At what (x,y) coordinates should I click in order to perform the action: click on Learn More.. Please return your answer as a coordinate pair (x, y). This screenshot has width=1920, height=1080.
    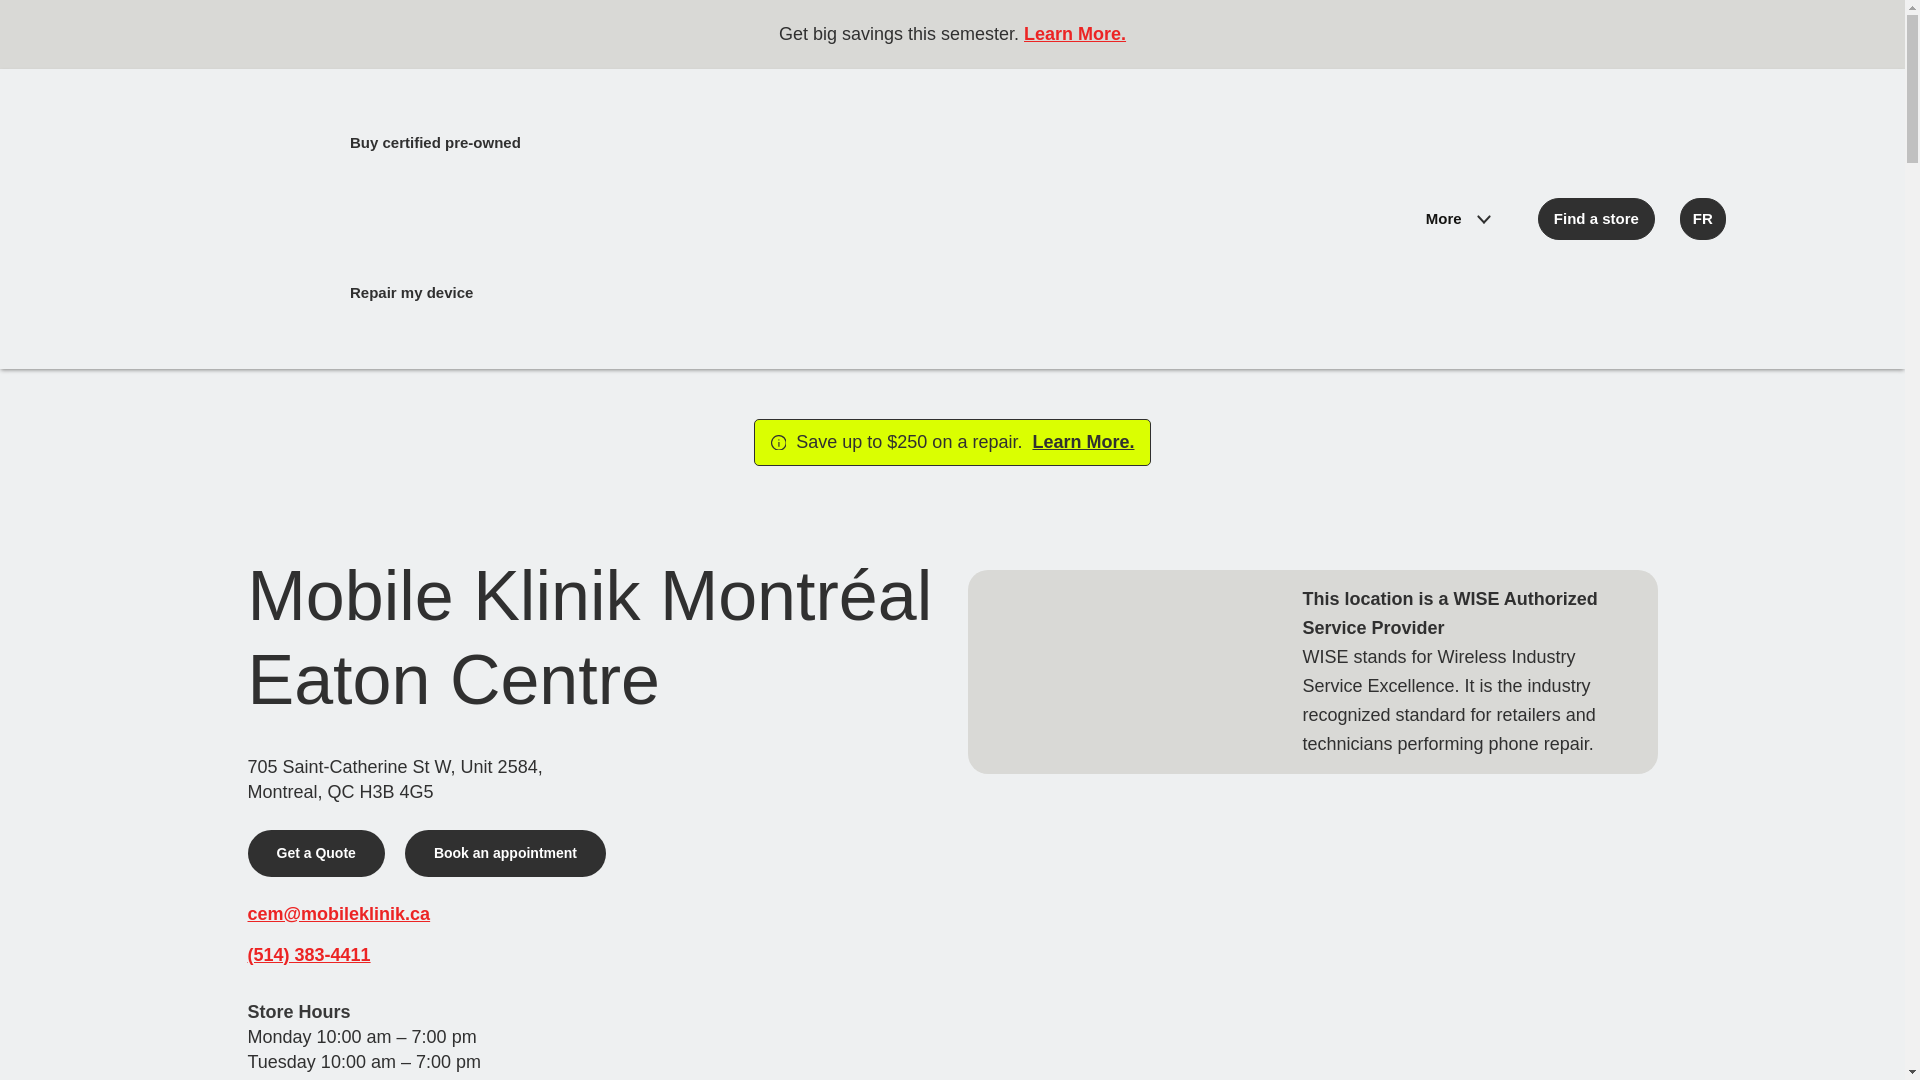
    Looking at the image, I should click on (1080, 442).